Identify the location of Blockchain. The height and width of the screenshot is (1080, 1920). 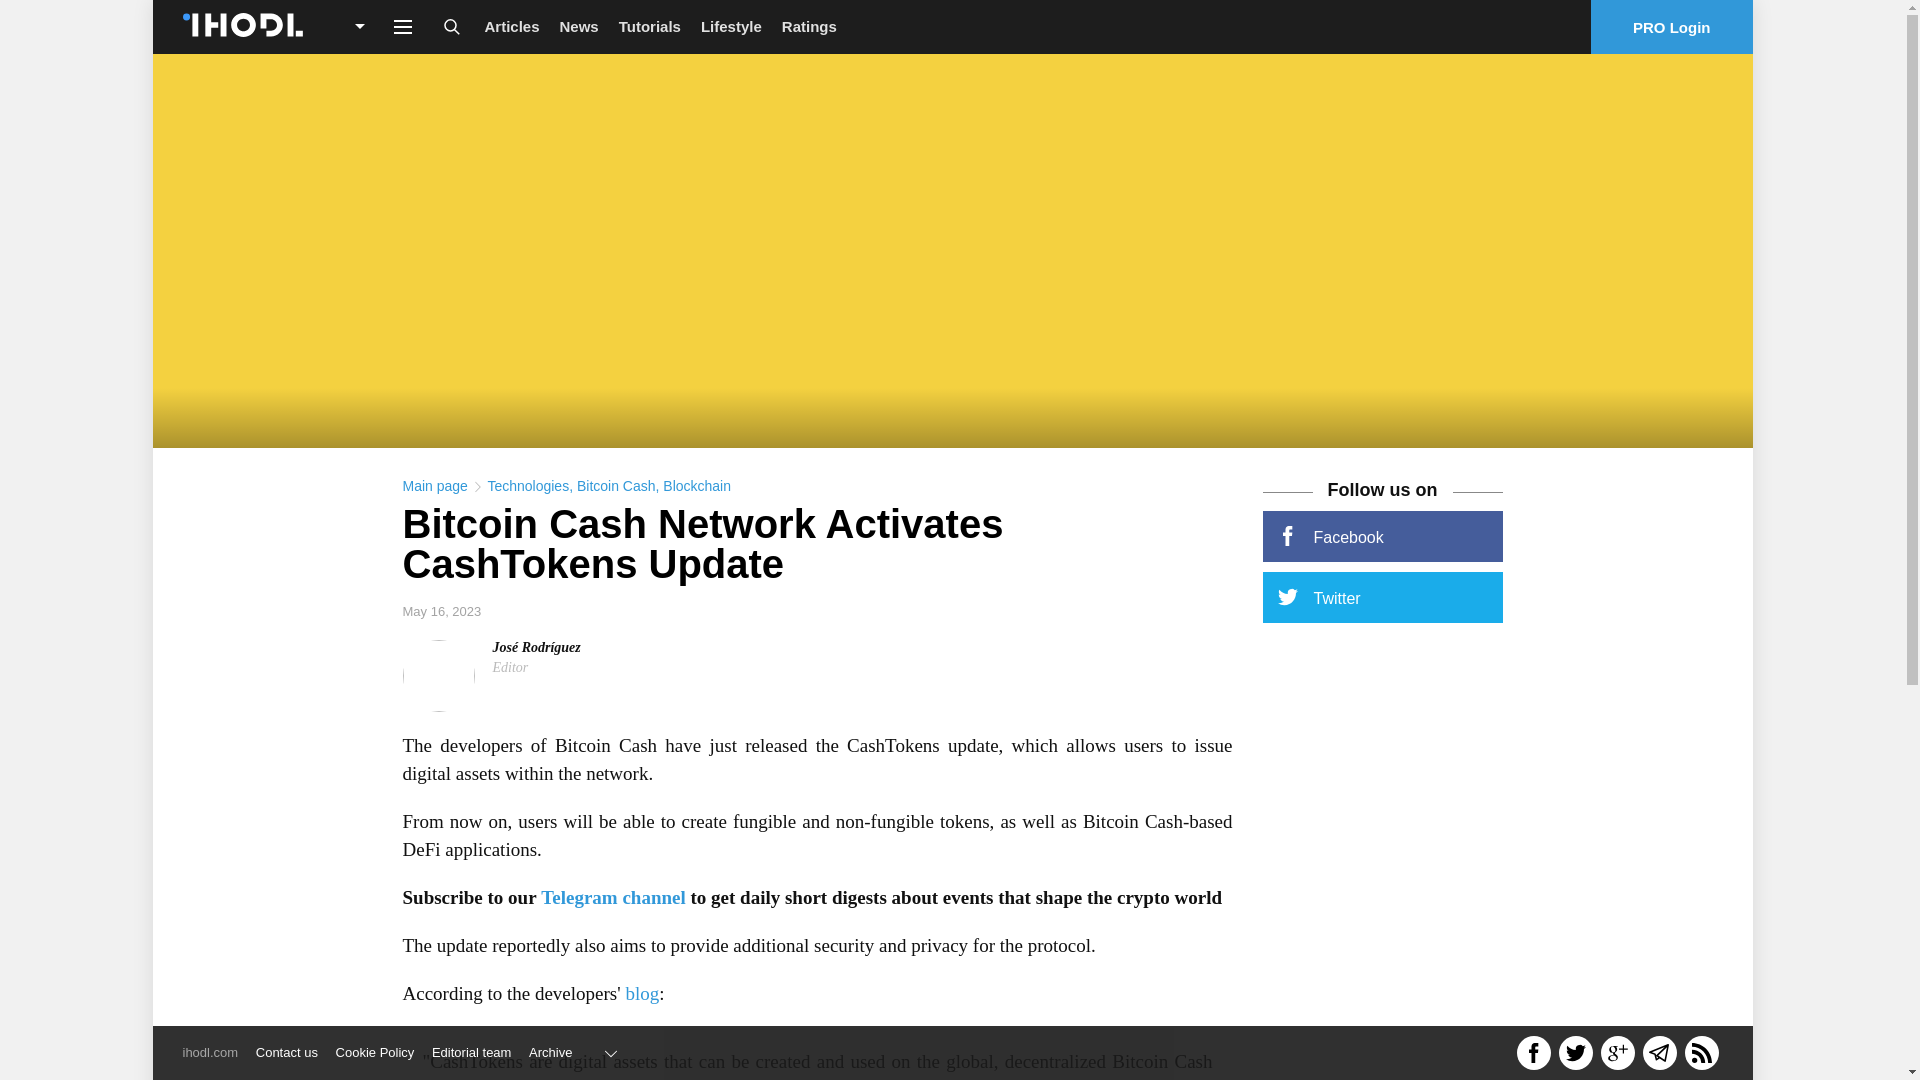
(696, 486).